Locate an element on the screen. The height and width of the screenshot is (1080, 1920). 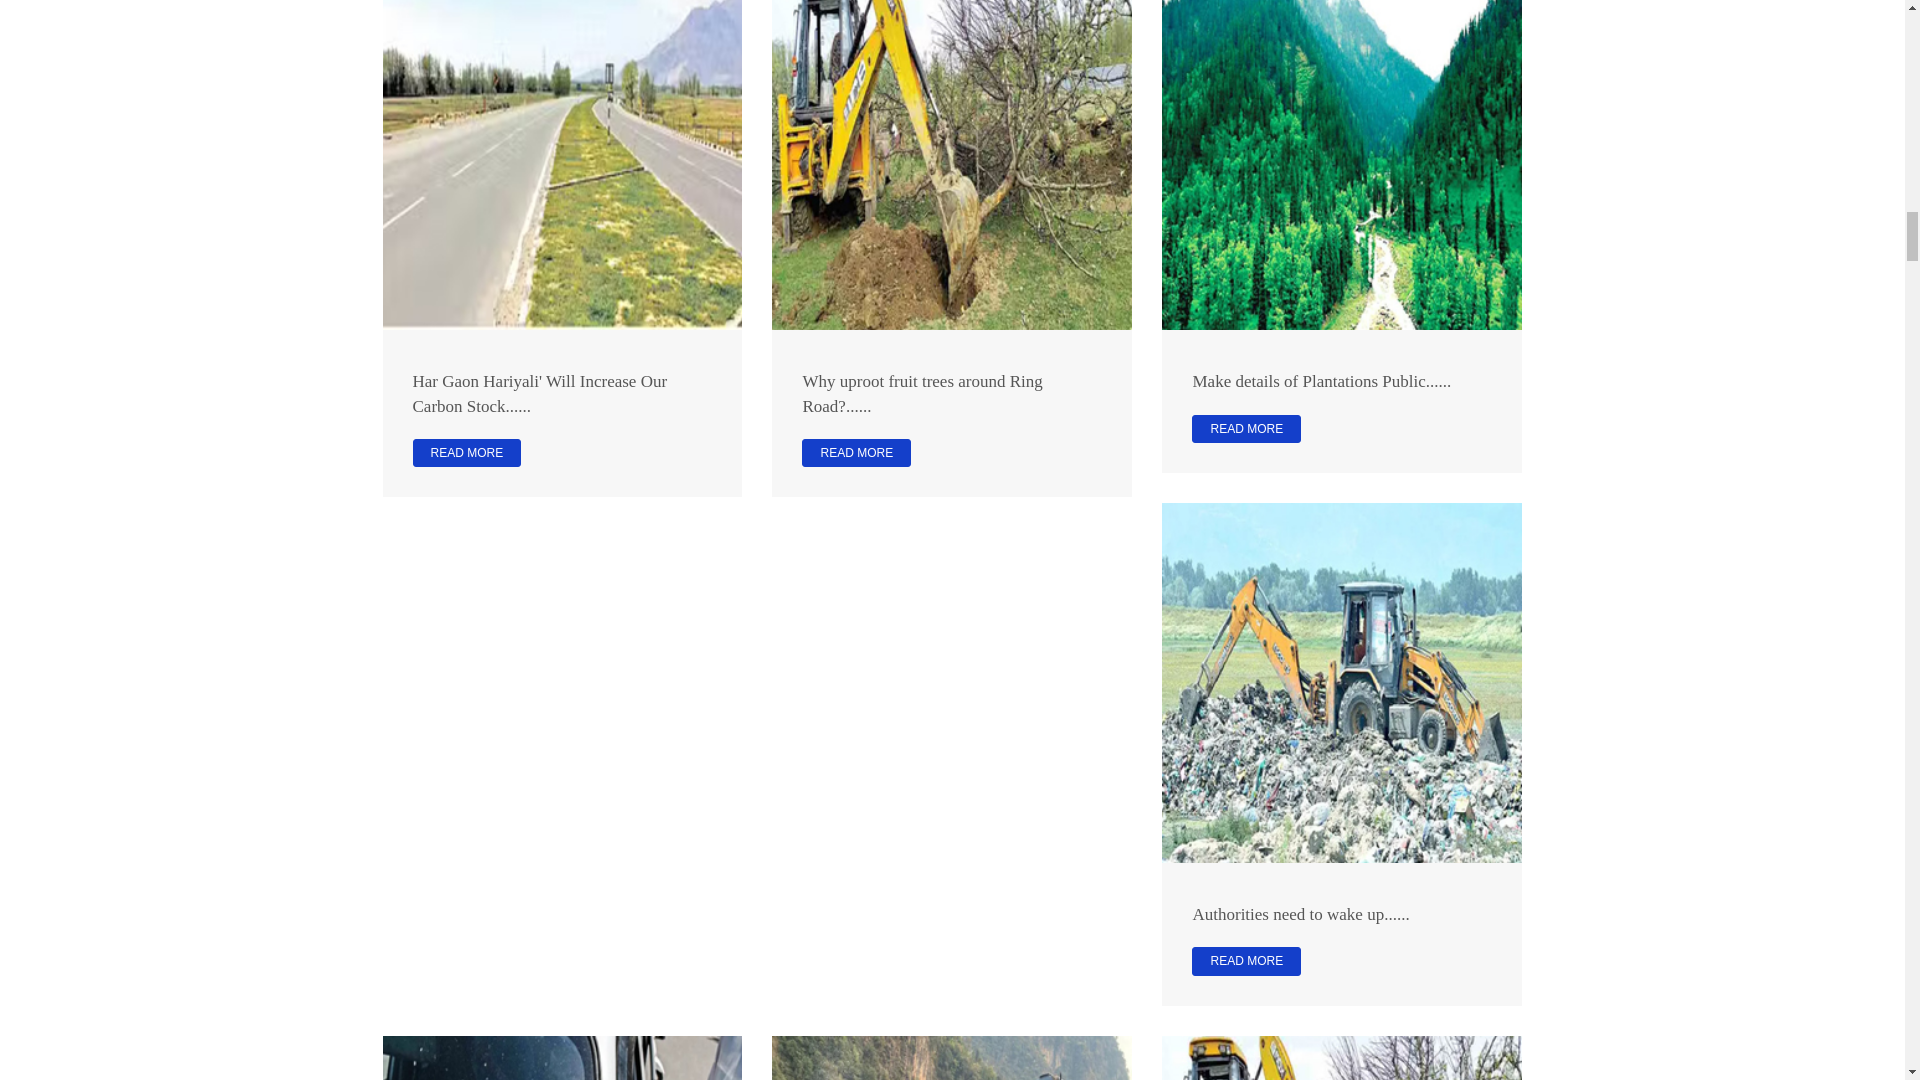
READ MORE is located at coordinates (466, 452).